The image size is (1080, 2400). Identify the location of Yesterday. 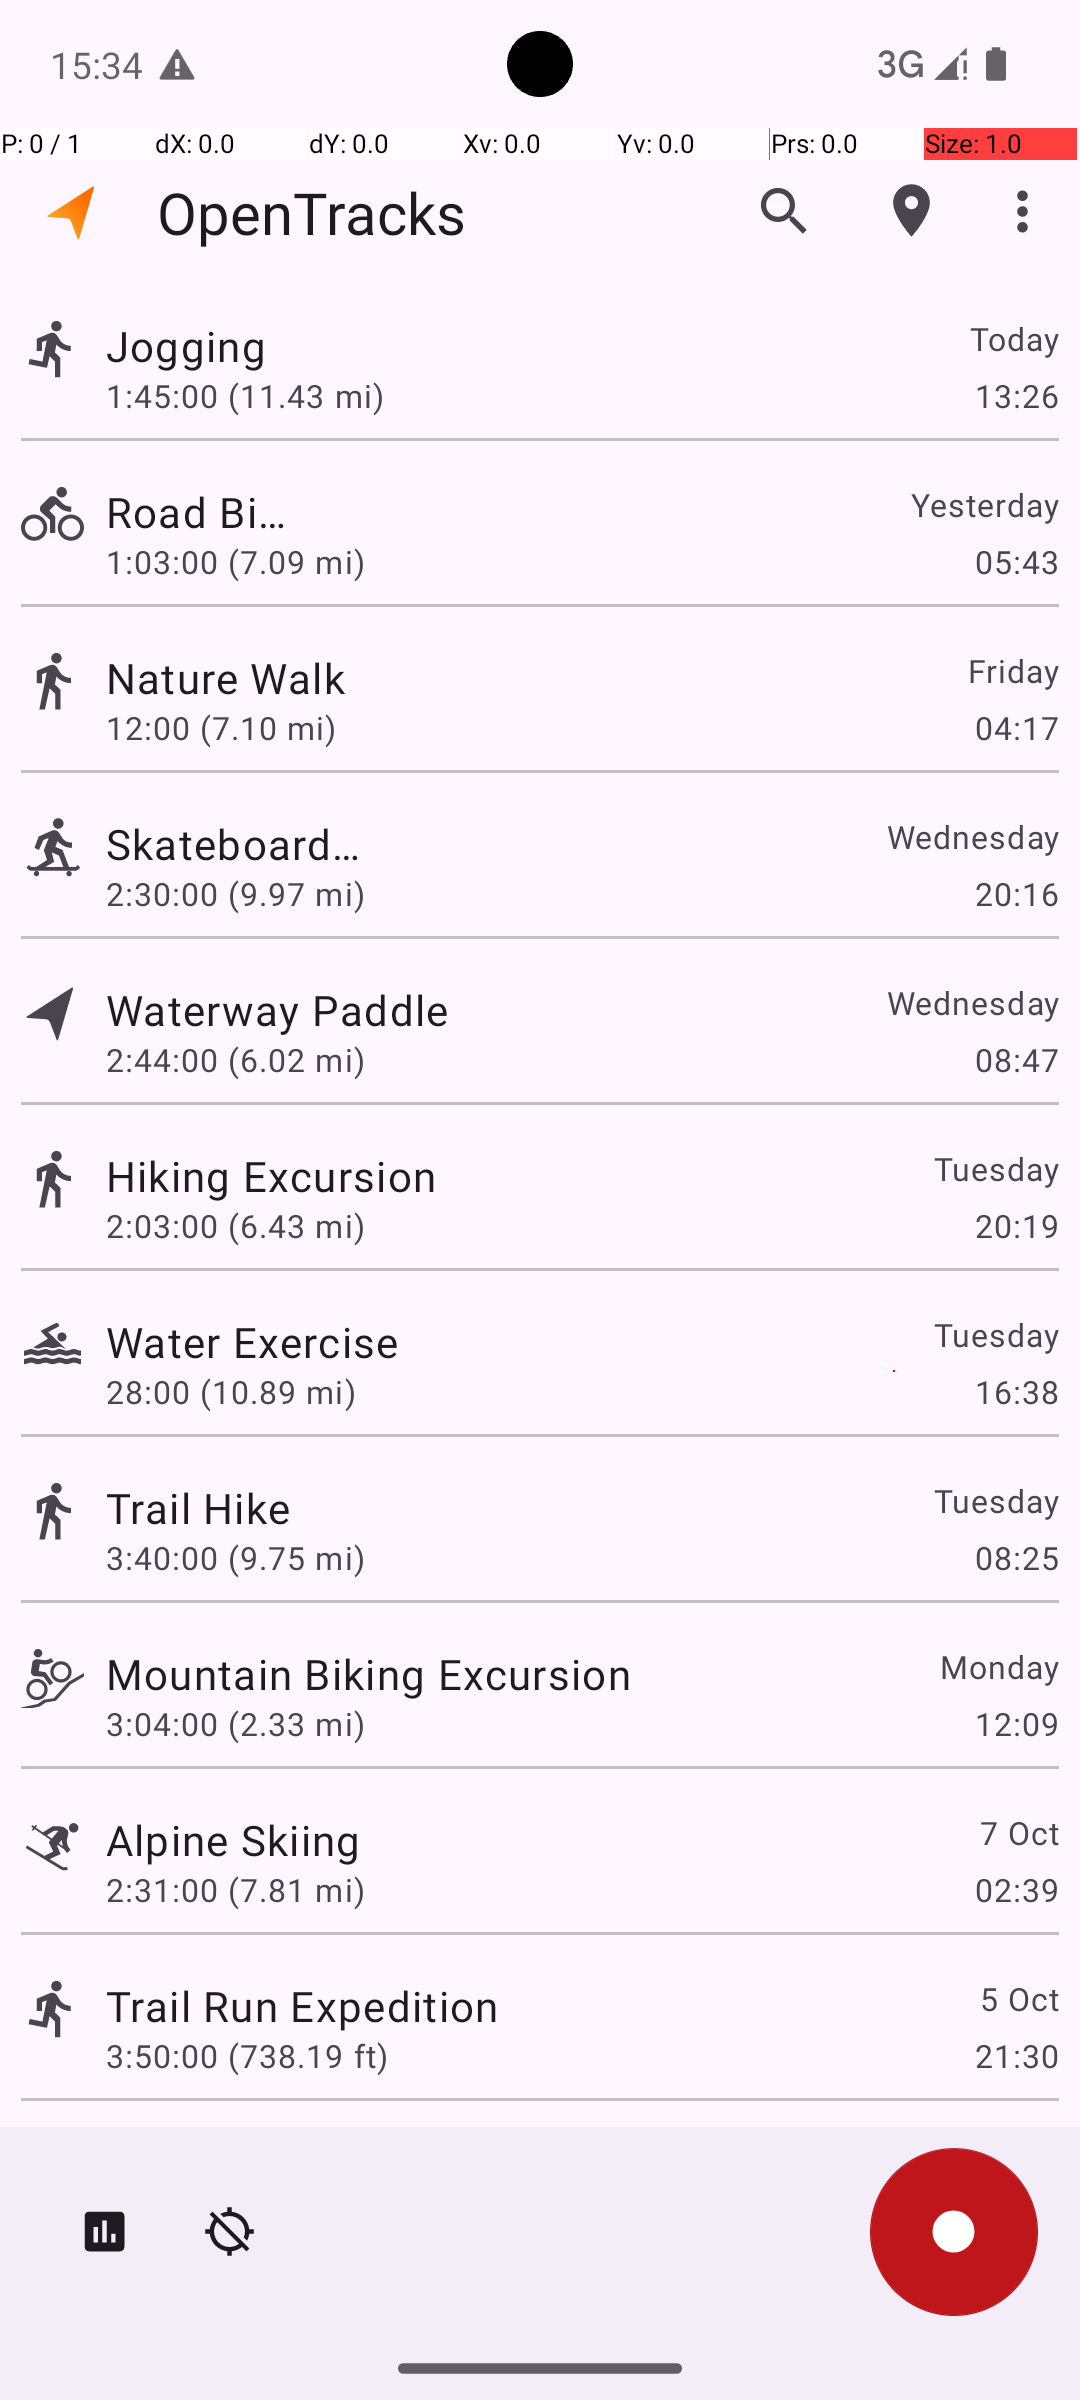
(984, 504).